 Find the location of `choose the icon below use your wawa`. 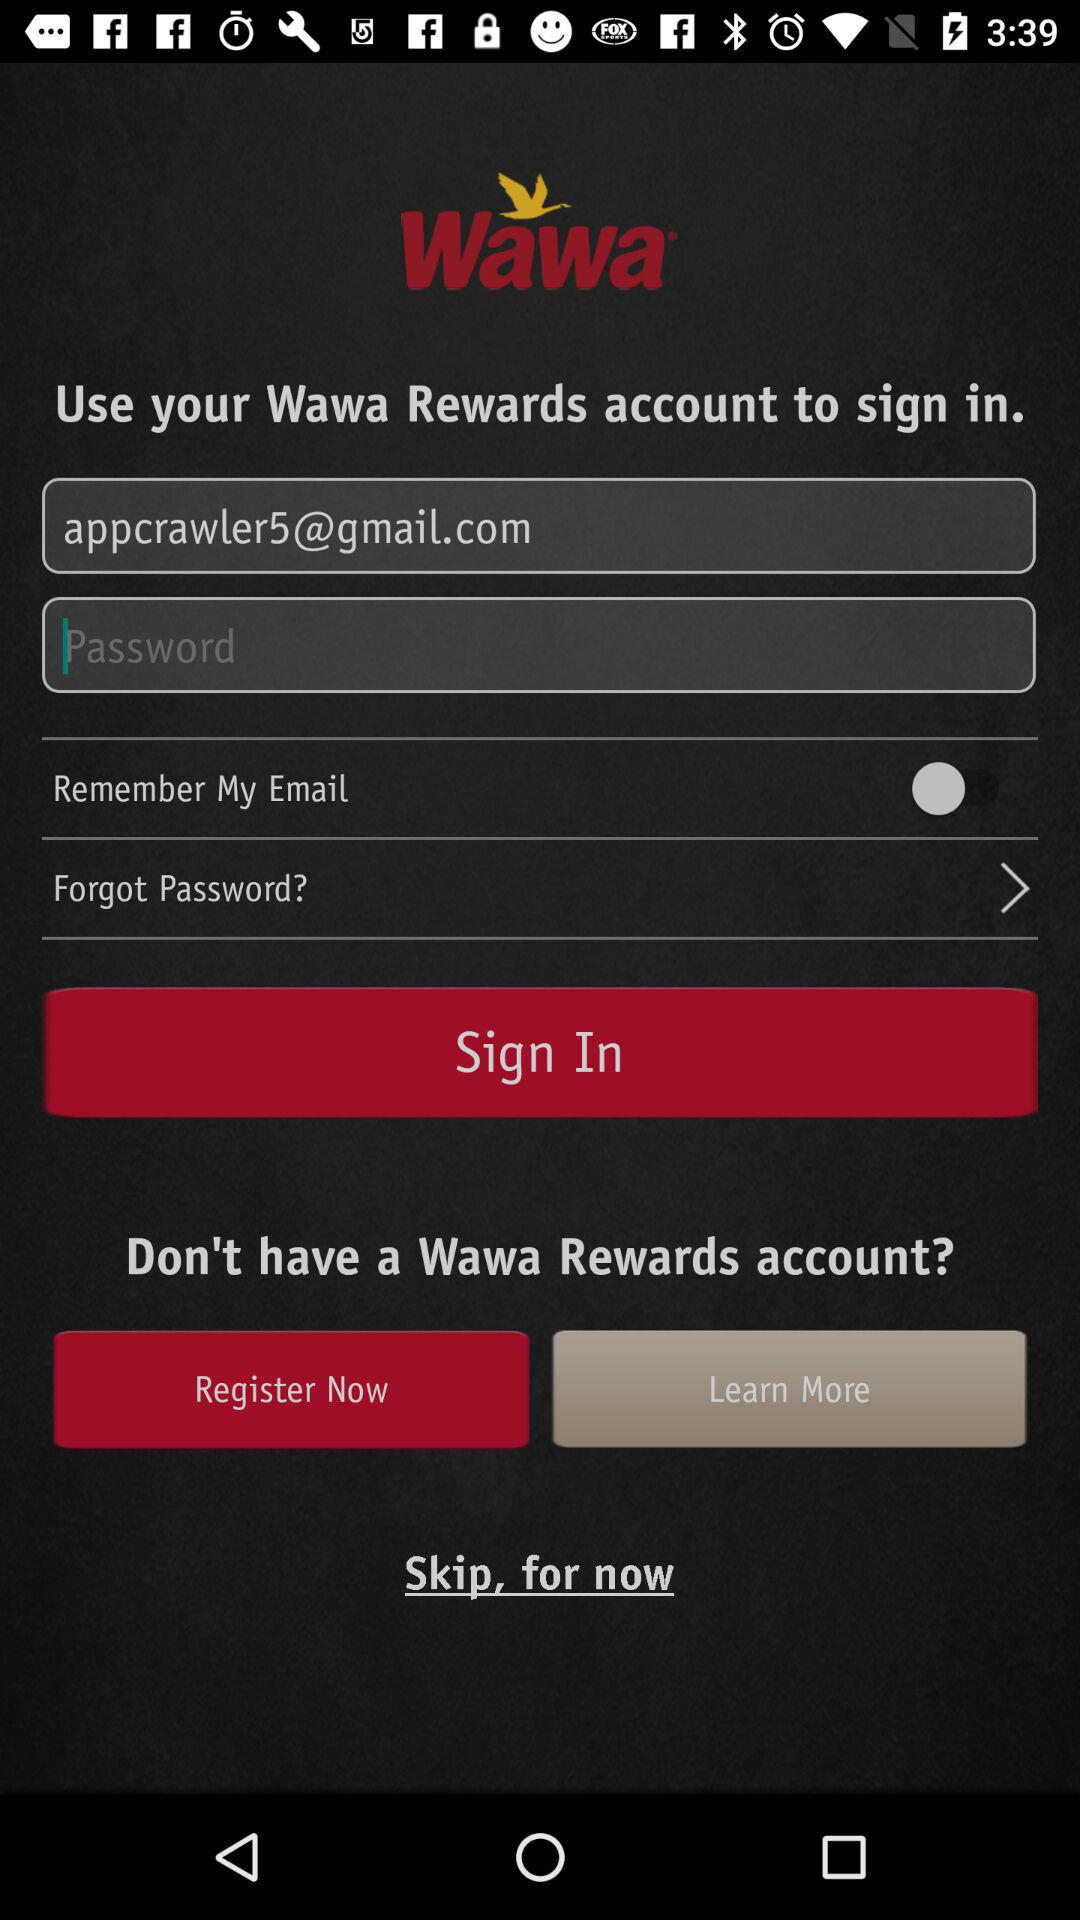

choose the icon below use your wawa is located at coordinates (540, 526).